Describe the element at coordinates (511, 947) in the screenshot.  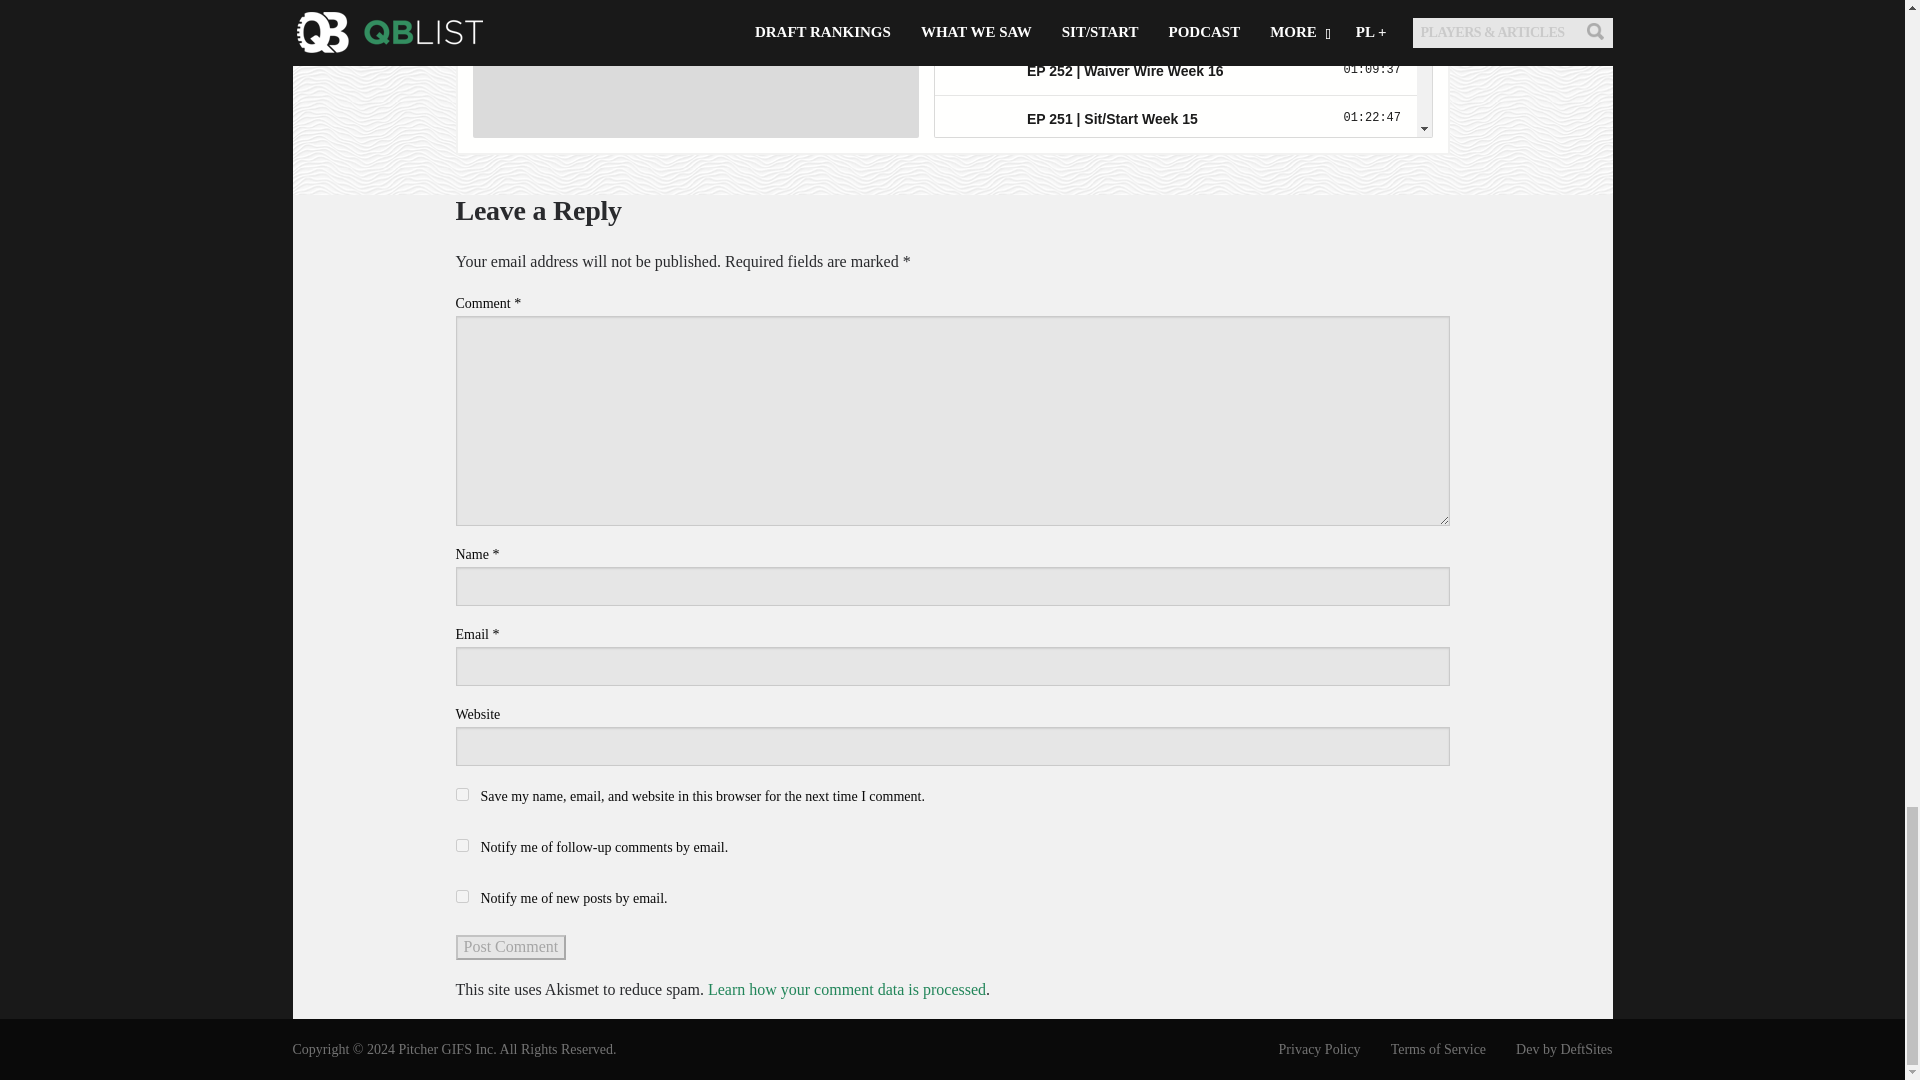
I see `Post Comment` at that location.